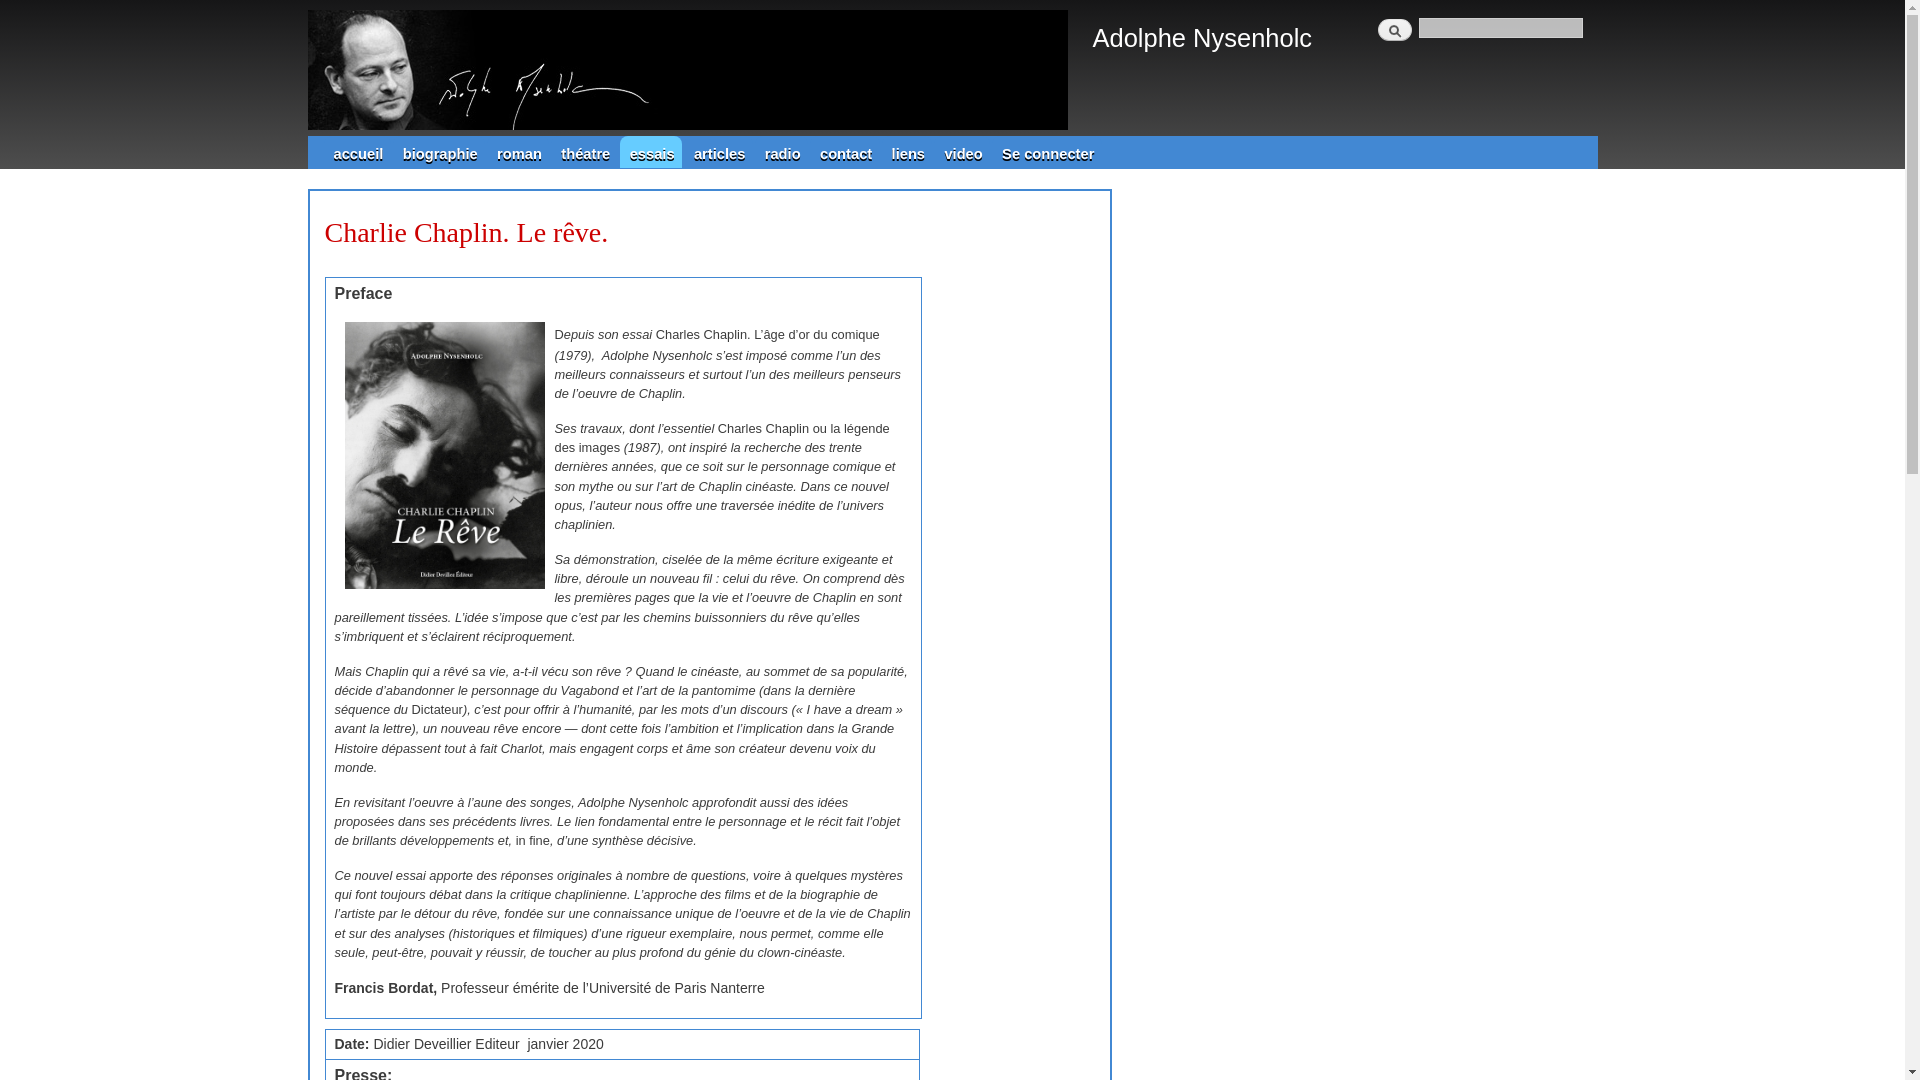 This screenshot has height=1080, width=1920. I want to click on roman, so click(518, 152).